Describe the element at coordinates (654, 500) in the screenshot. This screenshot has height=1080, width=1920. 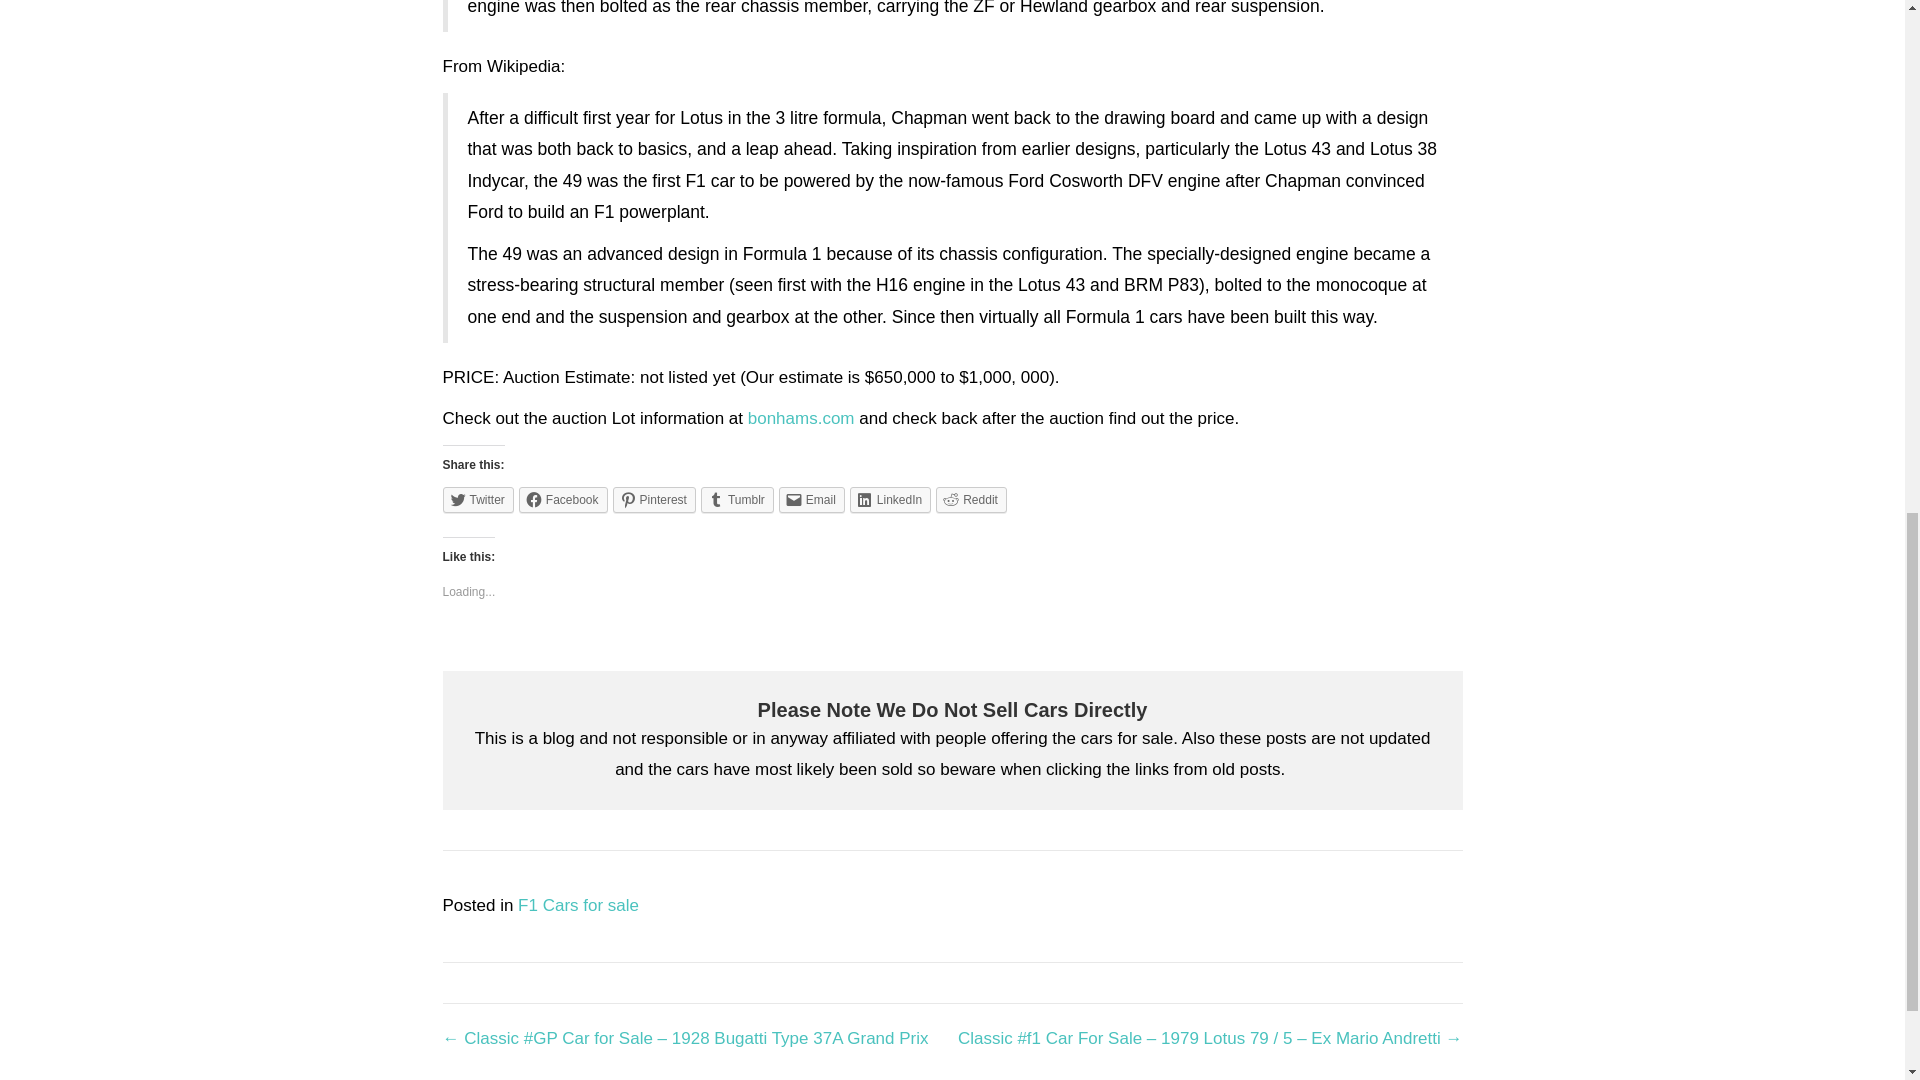
I see `Click to share on Pinterest` at that location.